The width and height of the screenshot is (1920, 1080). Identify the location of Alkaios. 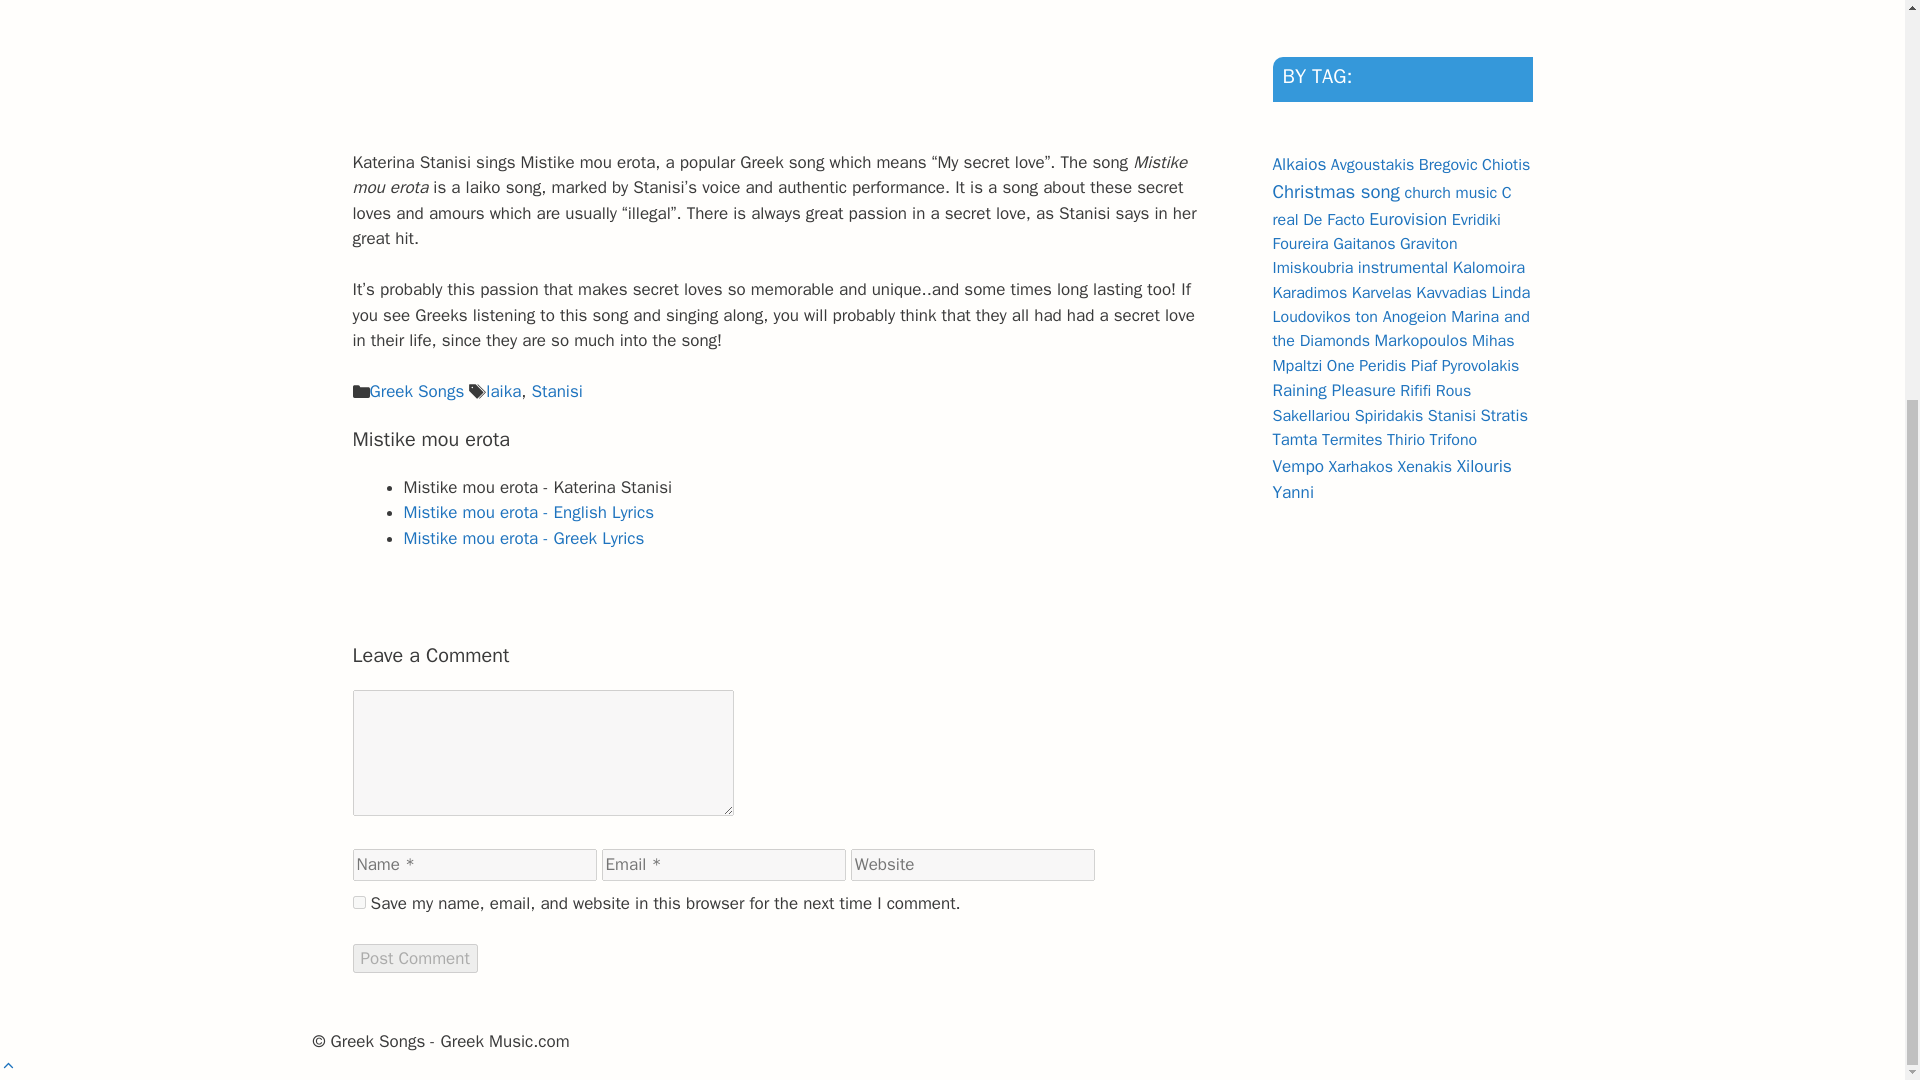
(1298, 164).